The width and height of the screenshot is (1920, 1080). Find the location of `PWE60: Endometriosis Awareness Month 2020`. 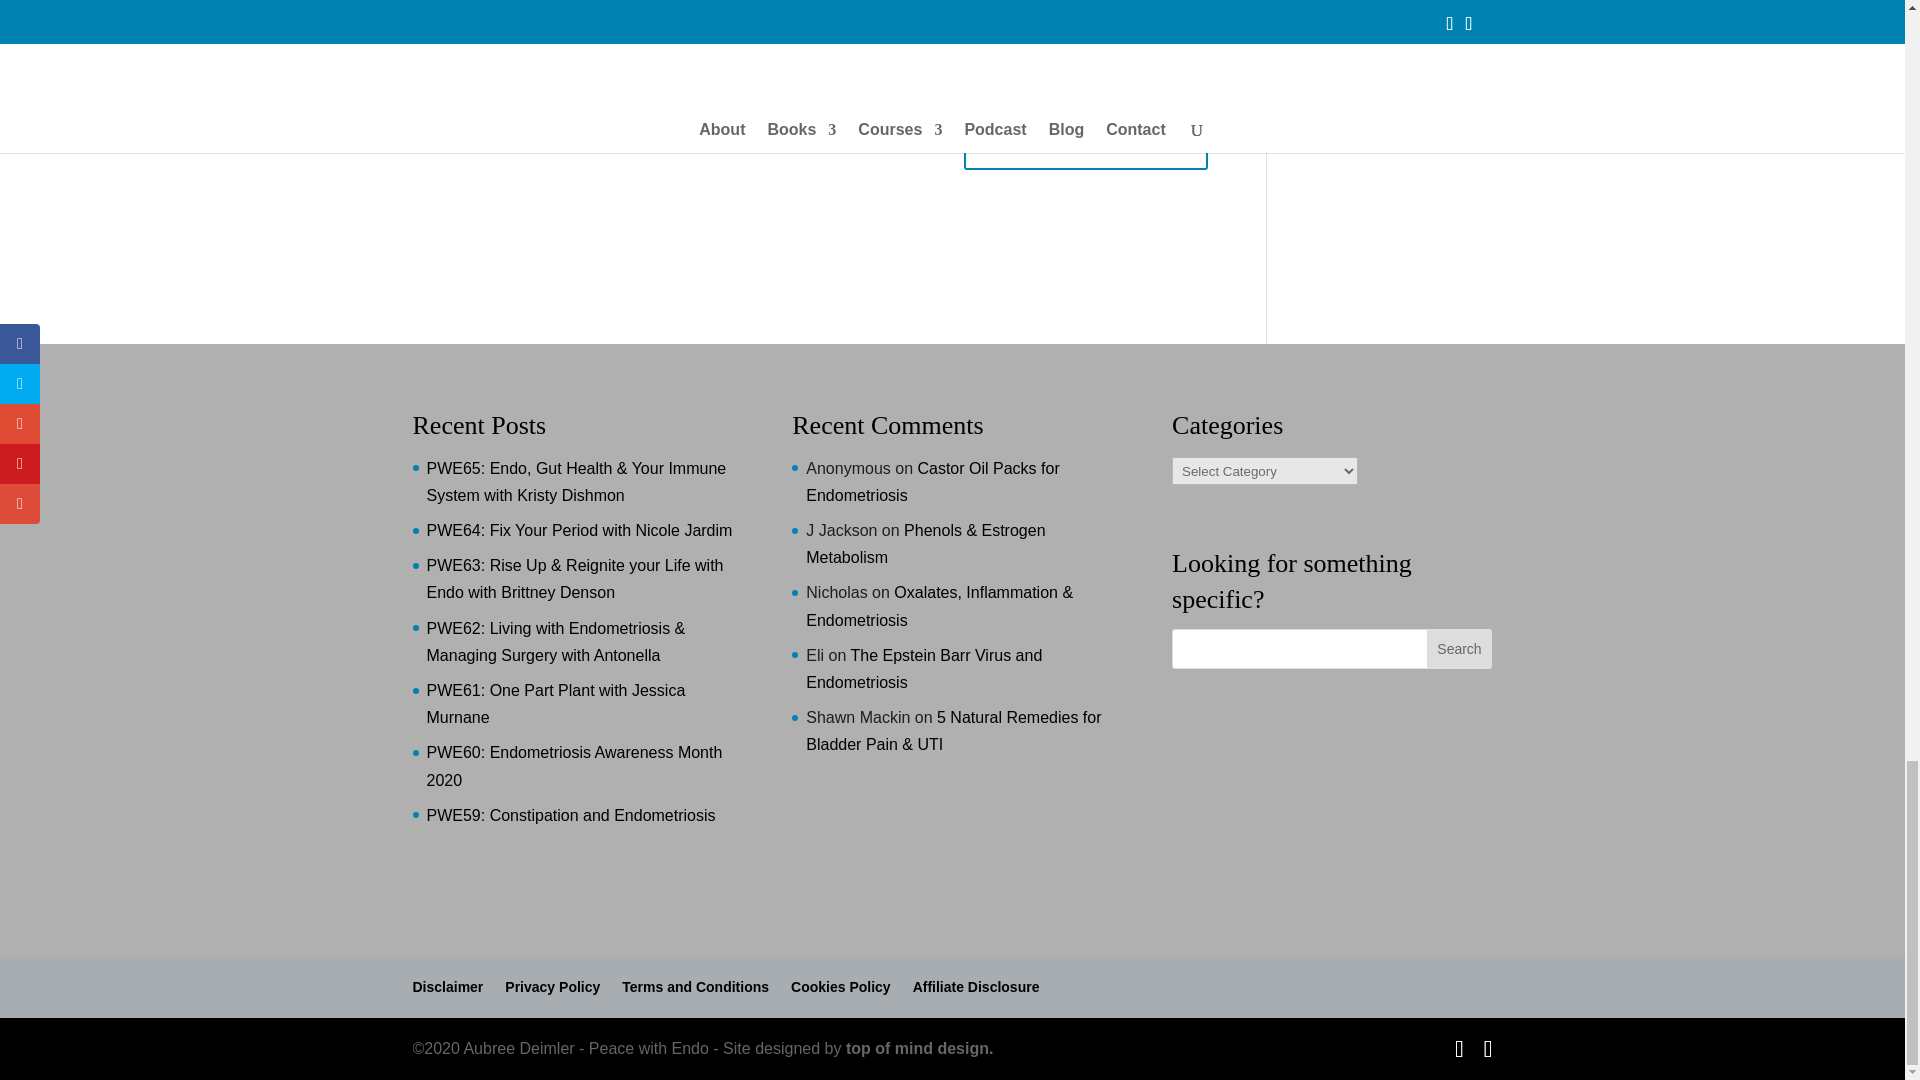

PWE60: Endometriosis Awareness Month 2020 is located at coordinates (574, 766).